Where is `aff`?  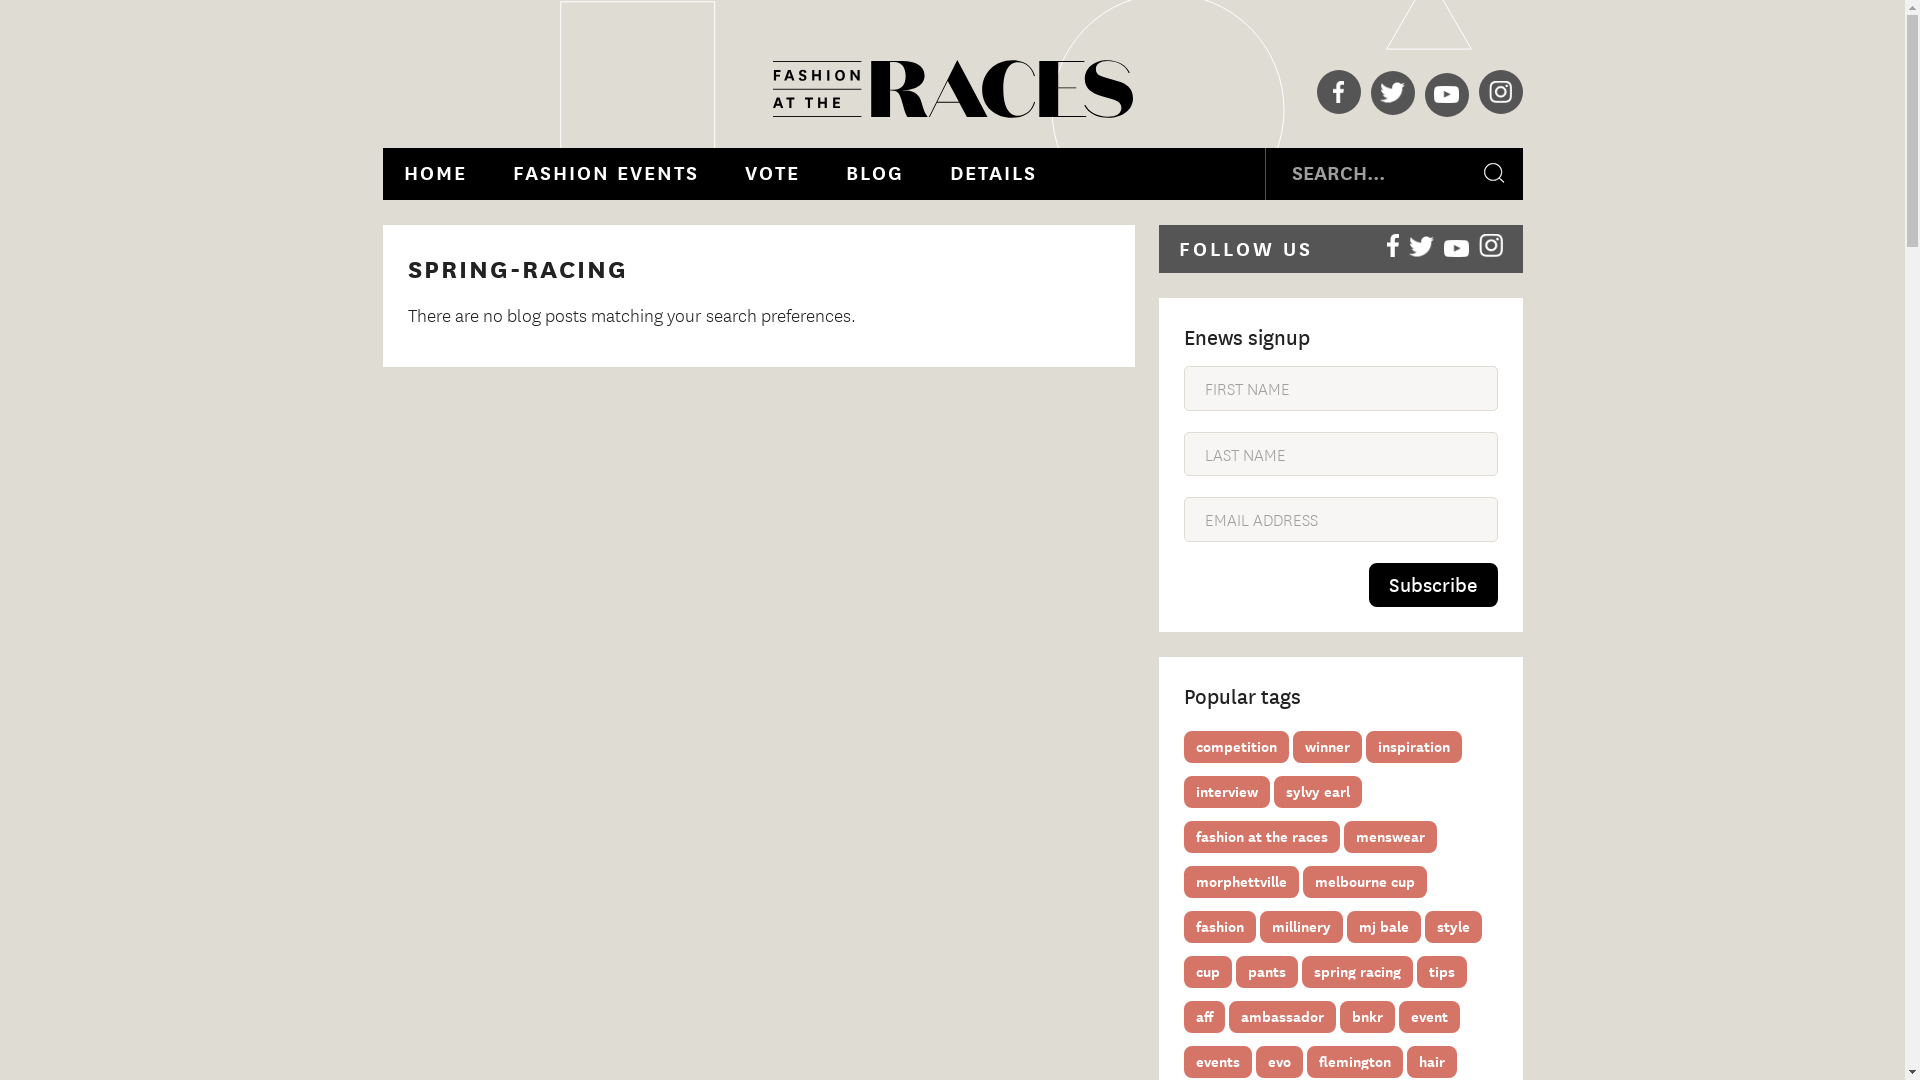
aff is located at coordinates (1204, 1017).